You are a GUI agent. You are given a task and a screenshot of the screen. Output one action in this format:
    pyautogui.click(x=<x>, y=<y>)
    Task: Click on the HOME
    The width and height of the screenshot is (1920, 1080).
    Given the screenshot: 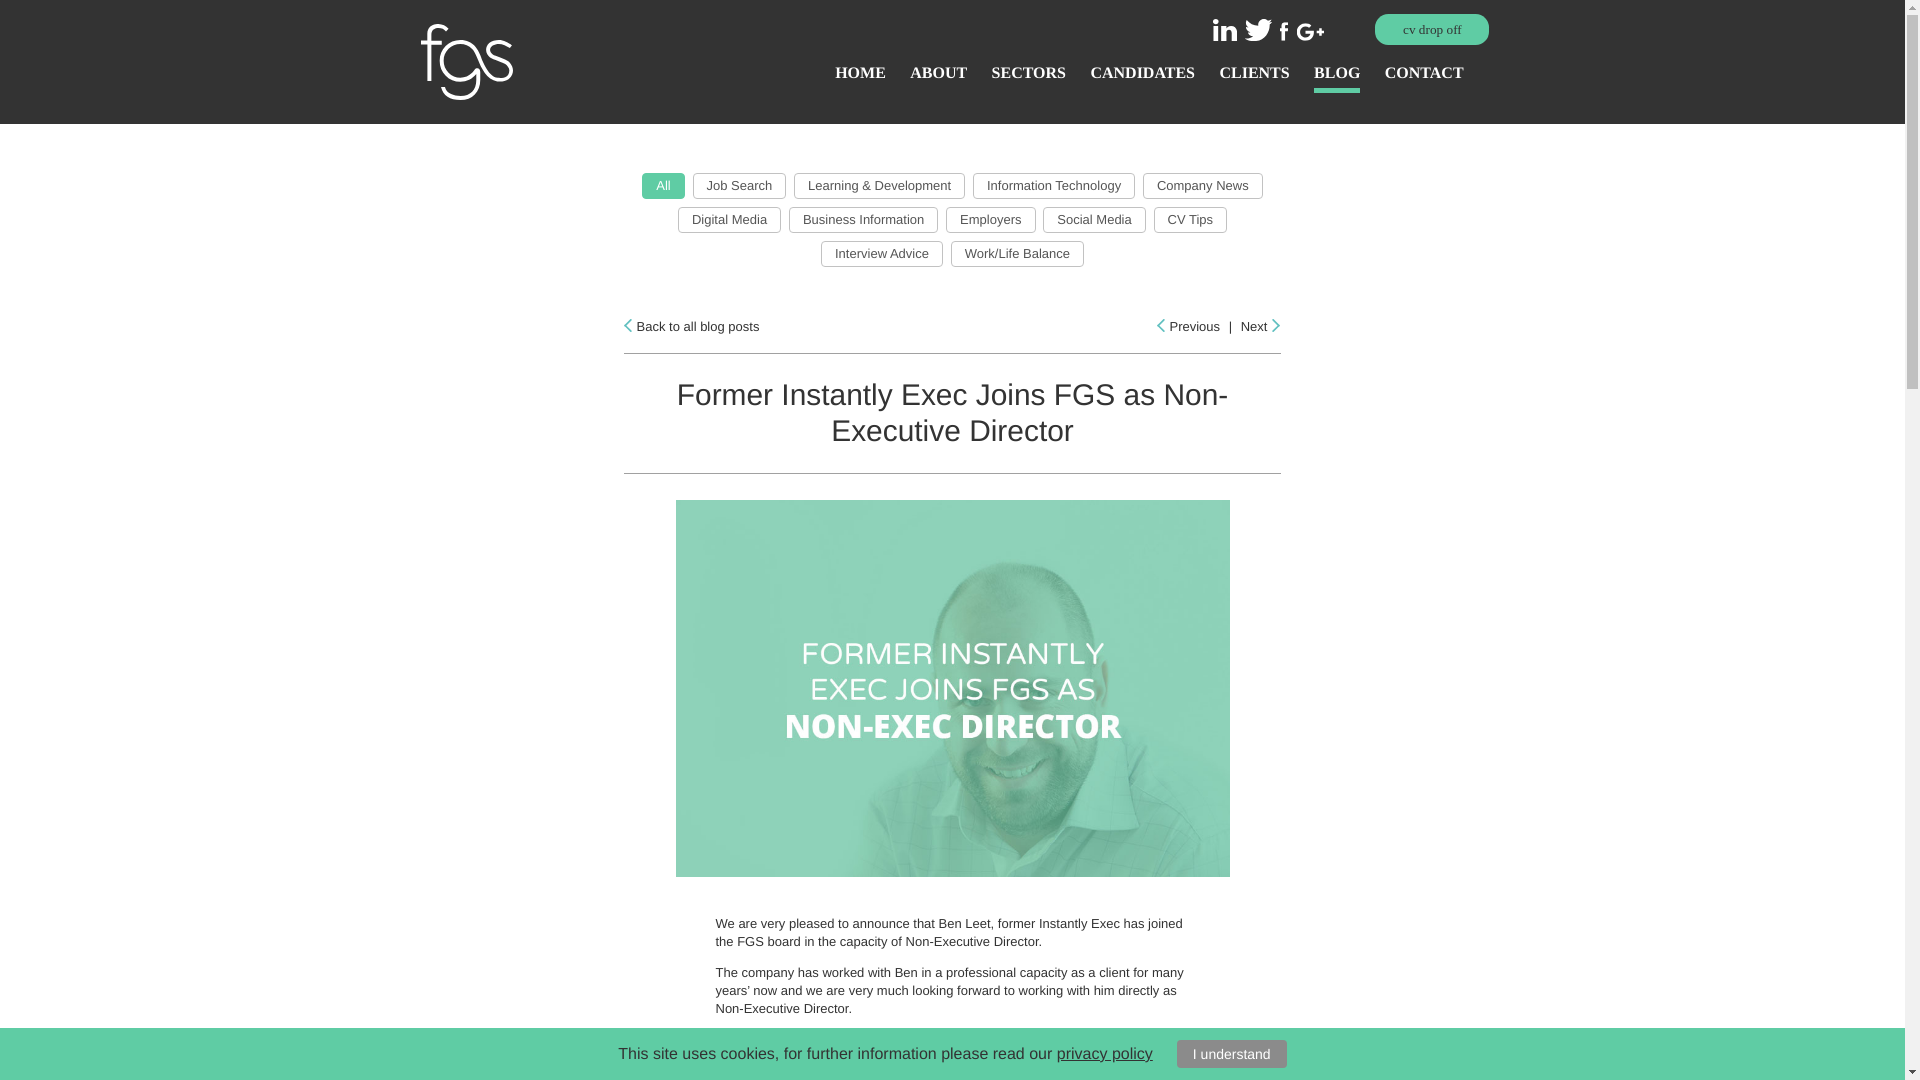 What is the action you would take?
    pyautogui.click(x=860, y=78)
    